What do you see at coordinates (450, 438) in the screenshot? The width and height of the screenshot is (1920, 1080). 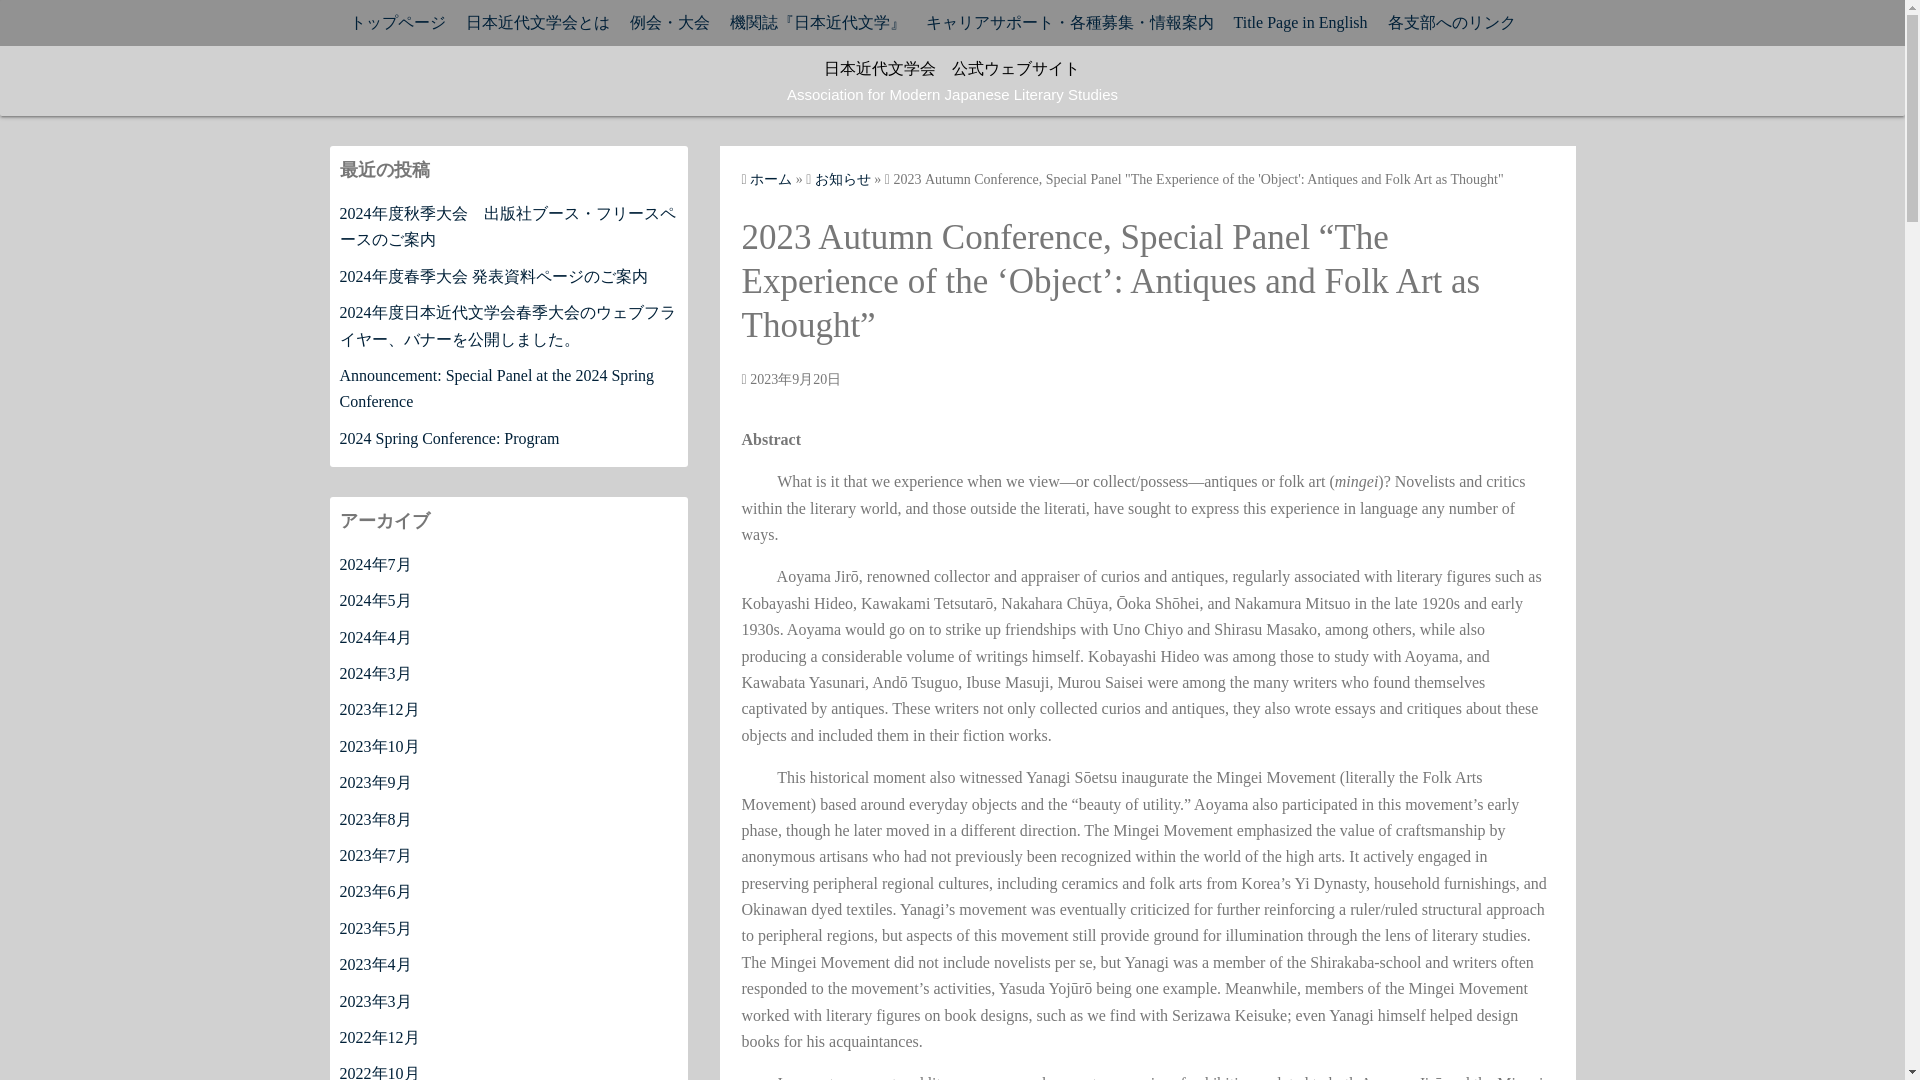 I see `2024 Spring Conference: Program` at bounding box center [450, 438].